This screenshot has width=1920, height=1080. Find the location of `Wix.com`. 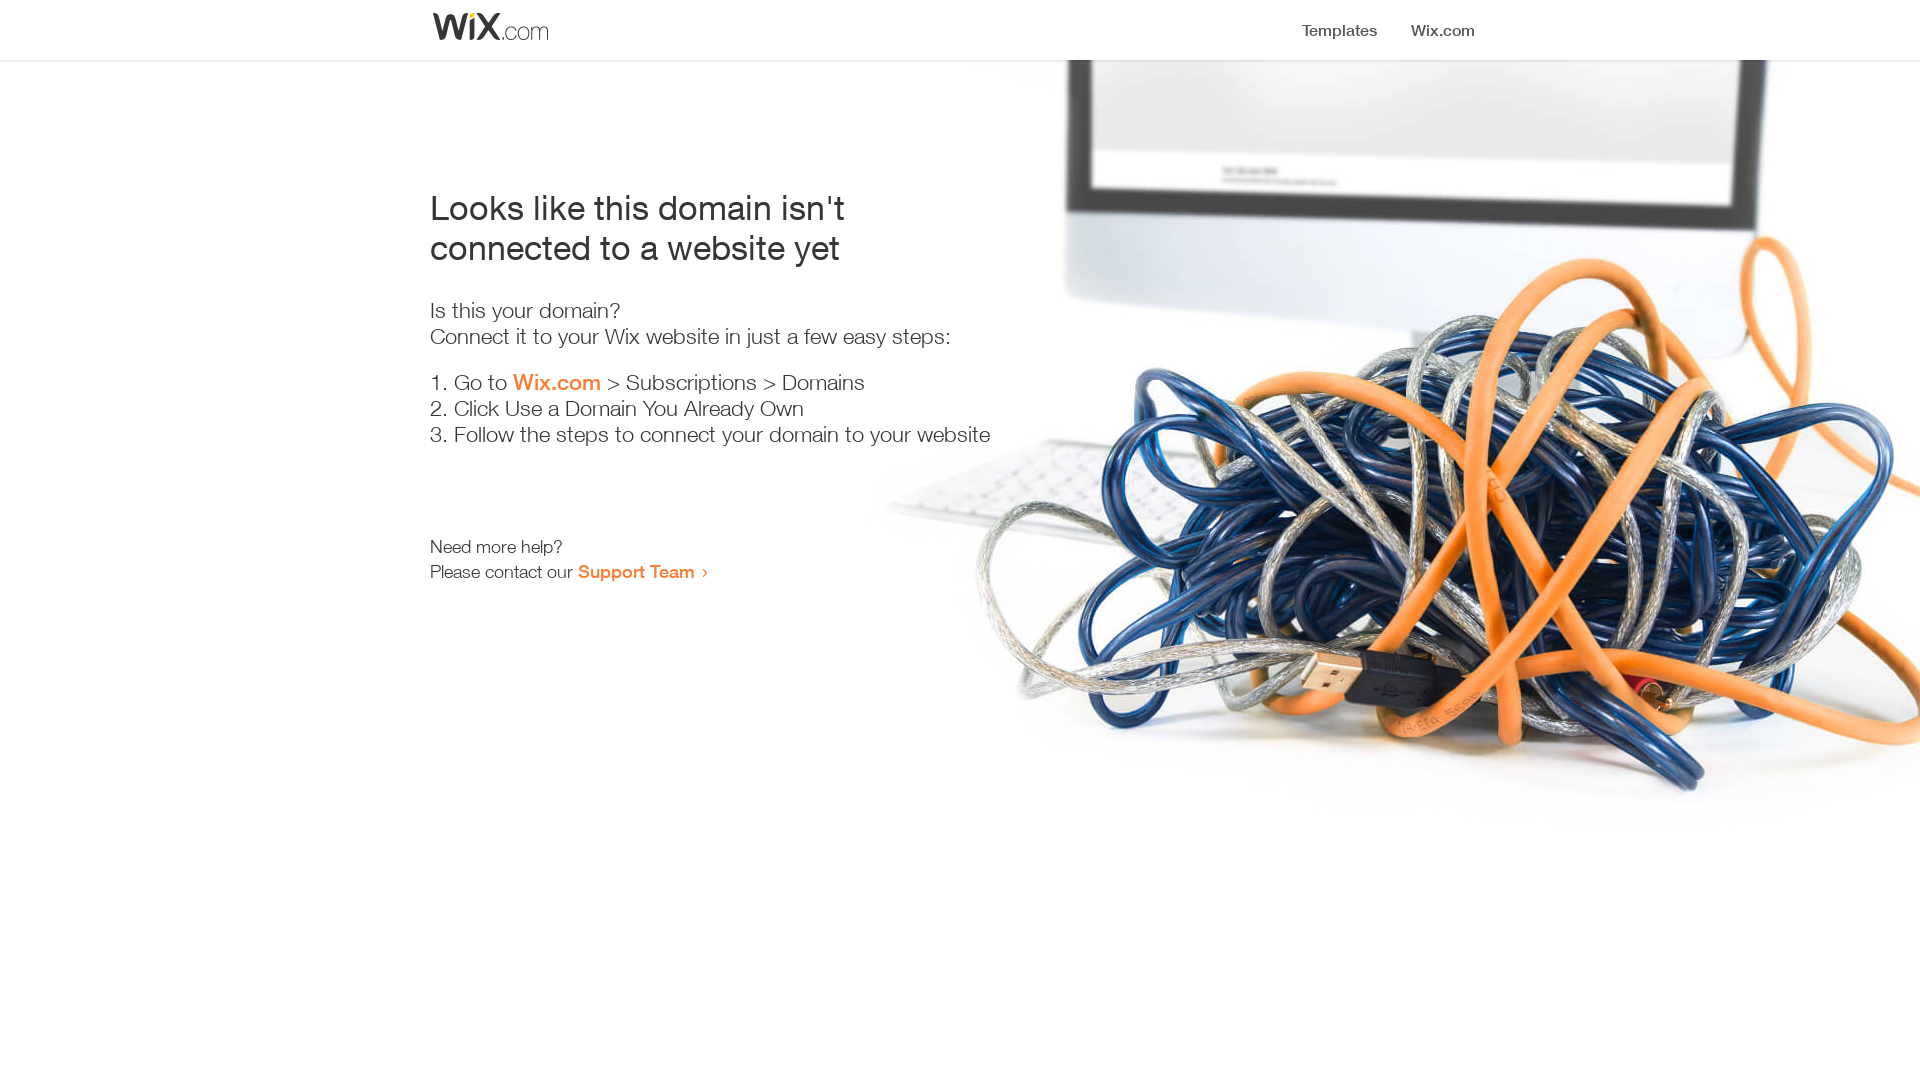

Wix.com is located at coordinates (557, 382).